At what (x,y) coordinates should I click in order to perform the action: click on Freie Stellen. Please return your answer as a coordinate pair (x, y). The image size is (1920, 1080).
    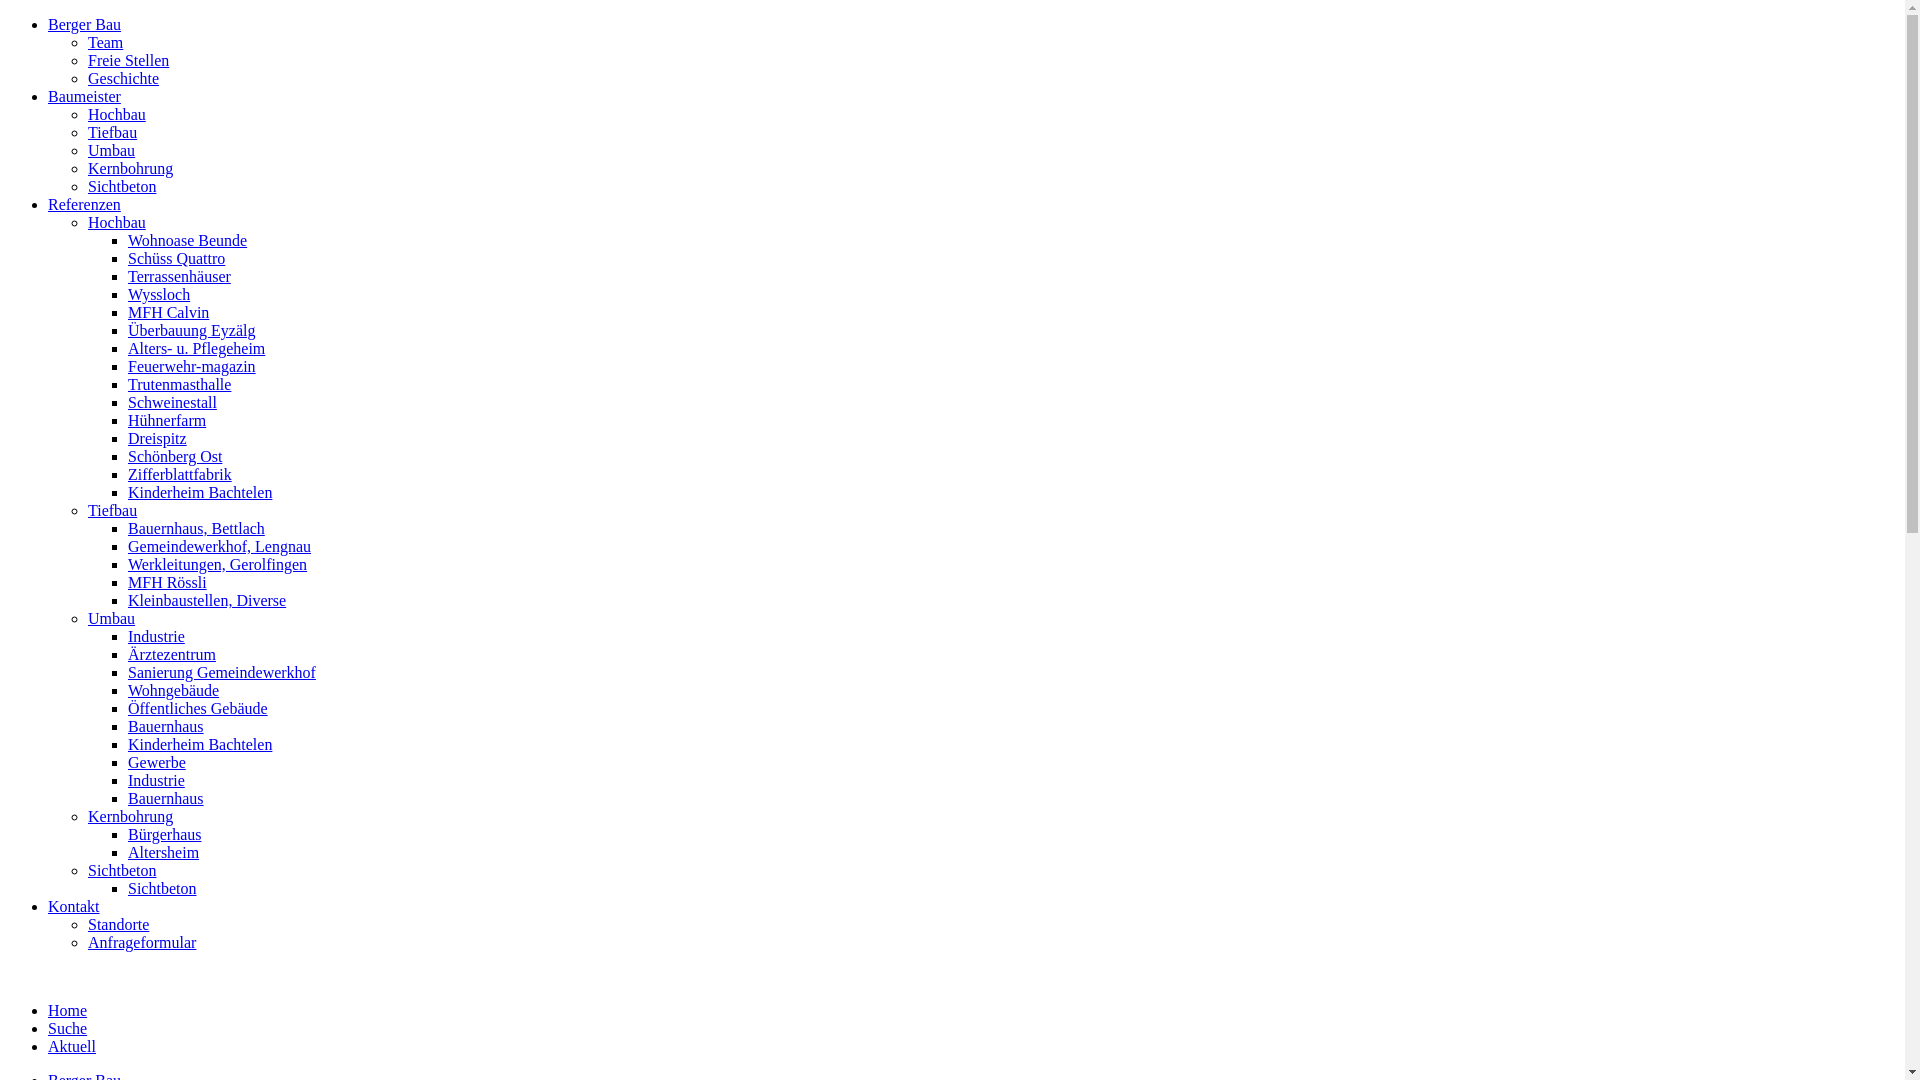
    Looking at the image, I should click on (128, 60).